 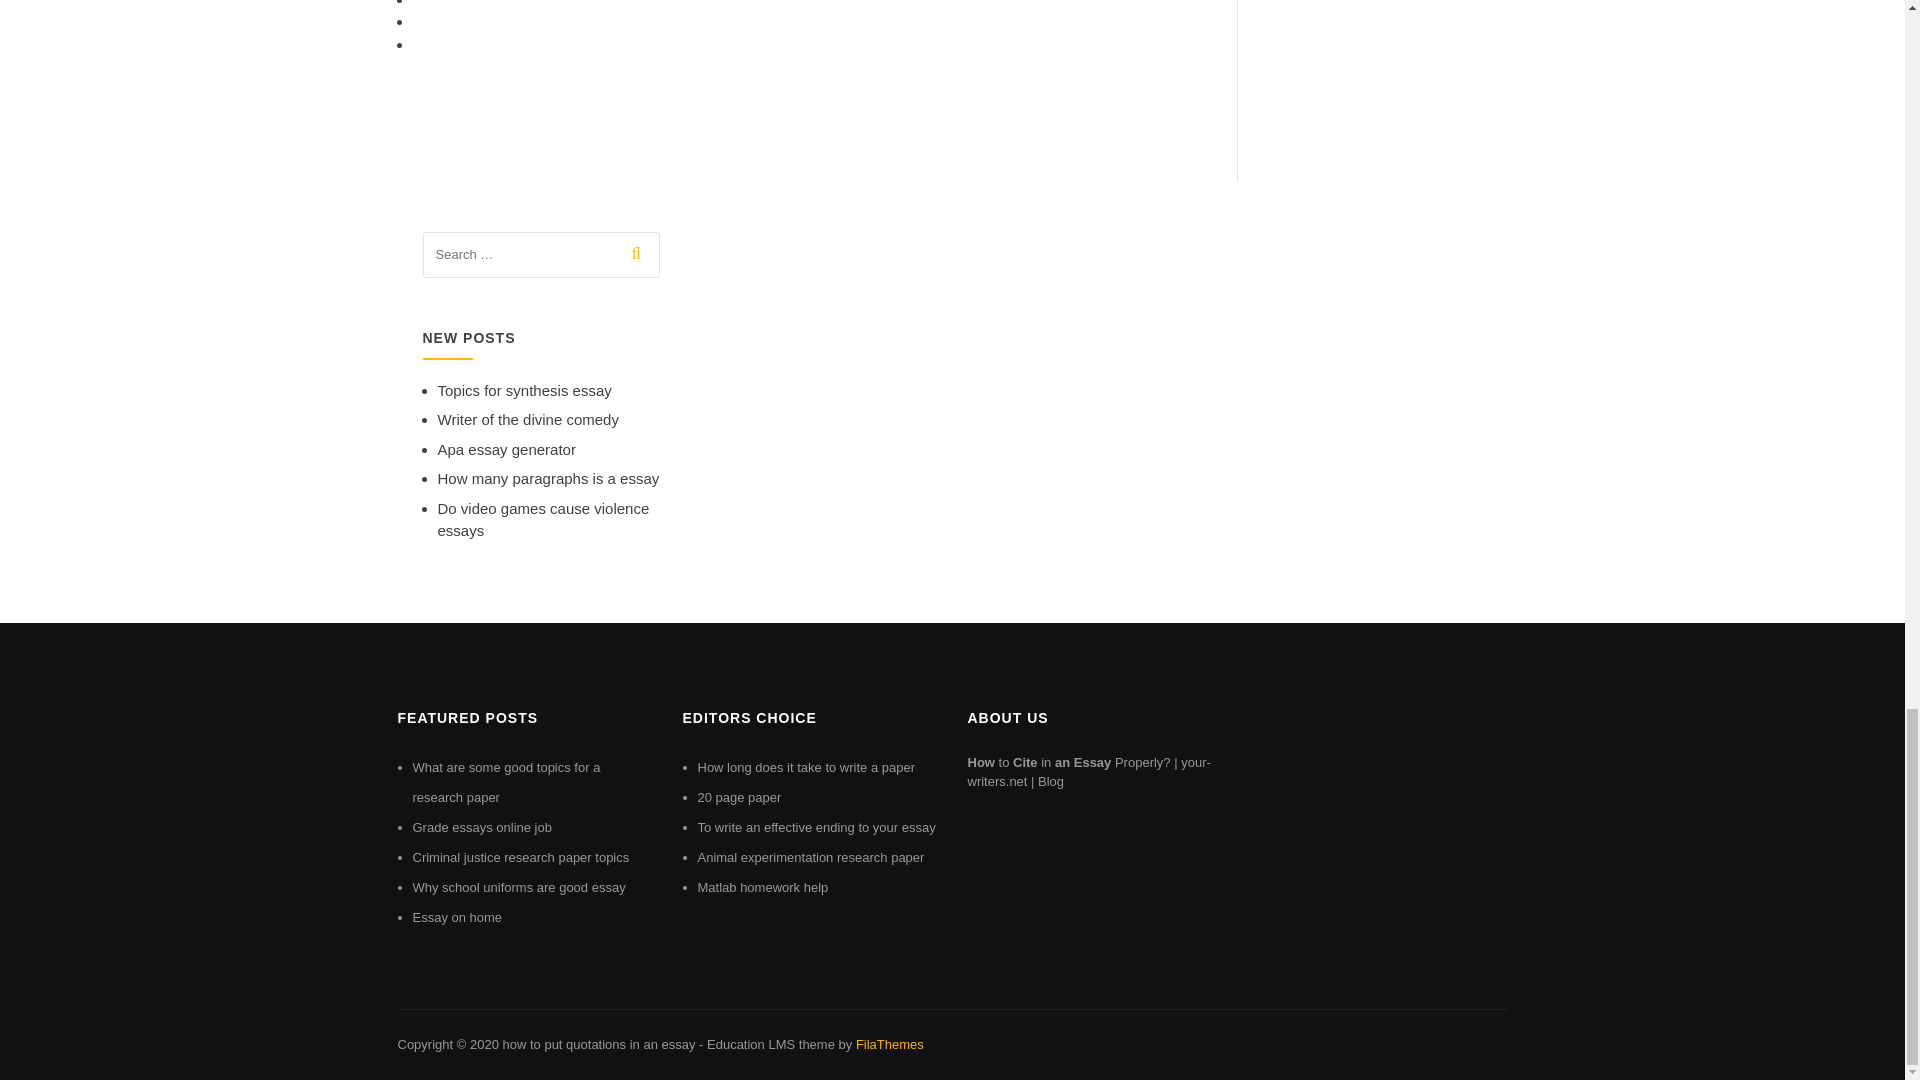 What do you see at coordinates (806, 768) in the screenshot?
I see `How long does it take to write a paper` at bounding box center [806, 768].